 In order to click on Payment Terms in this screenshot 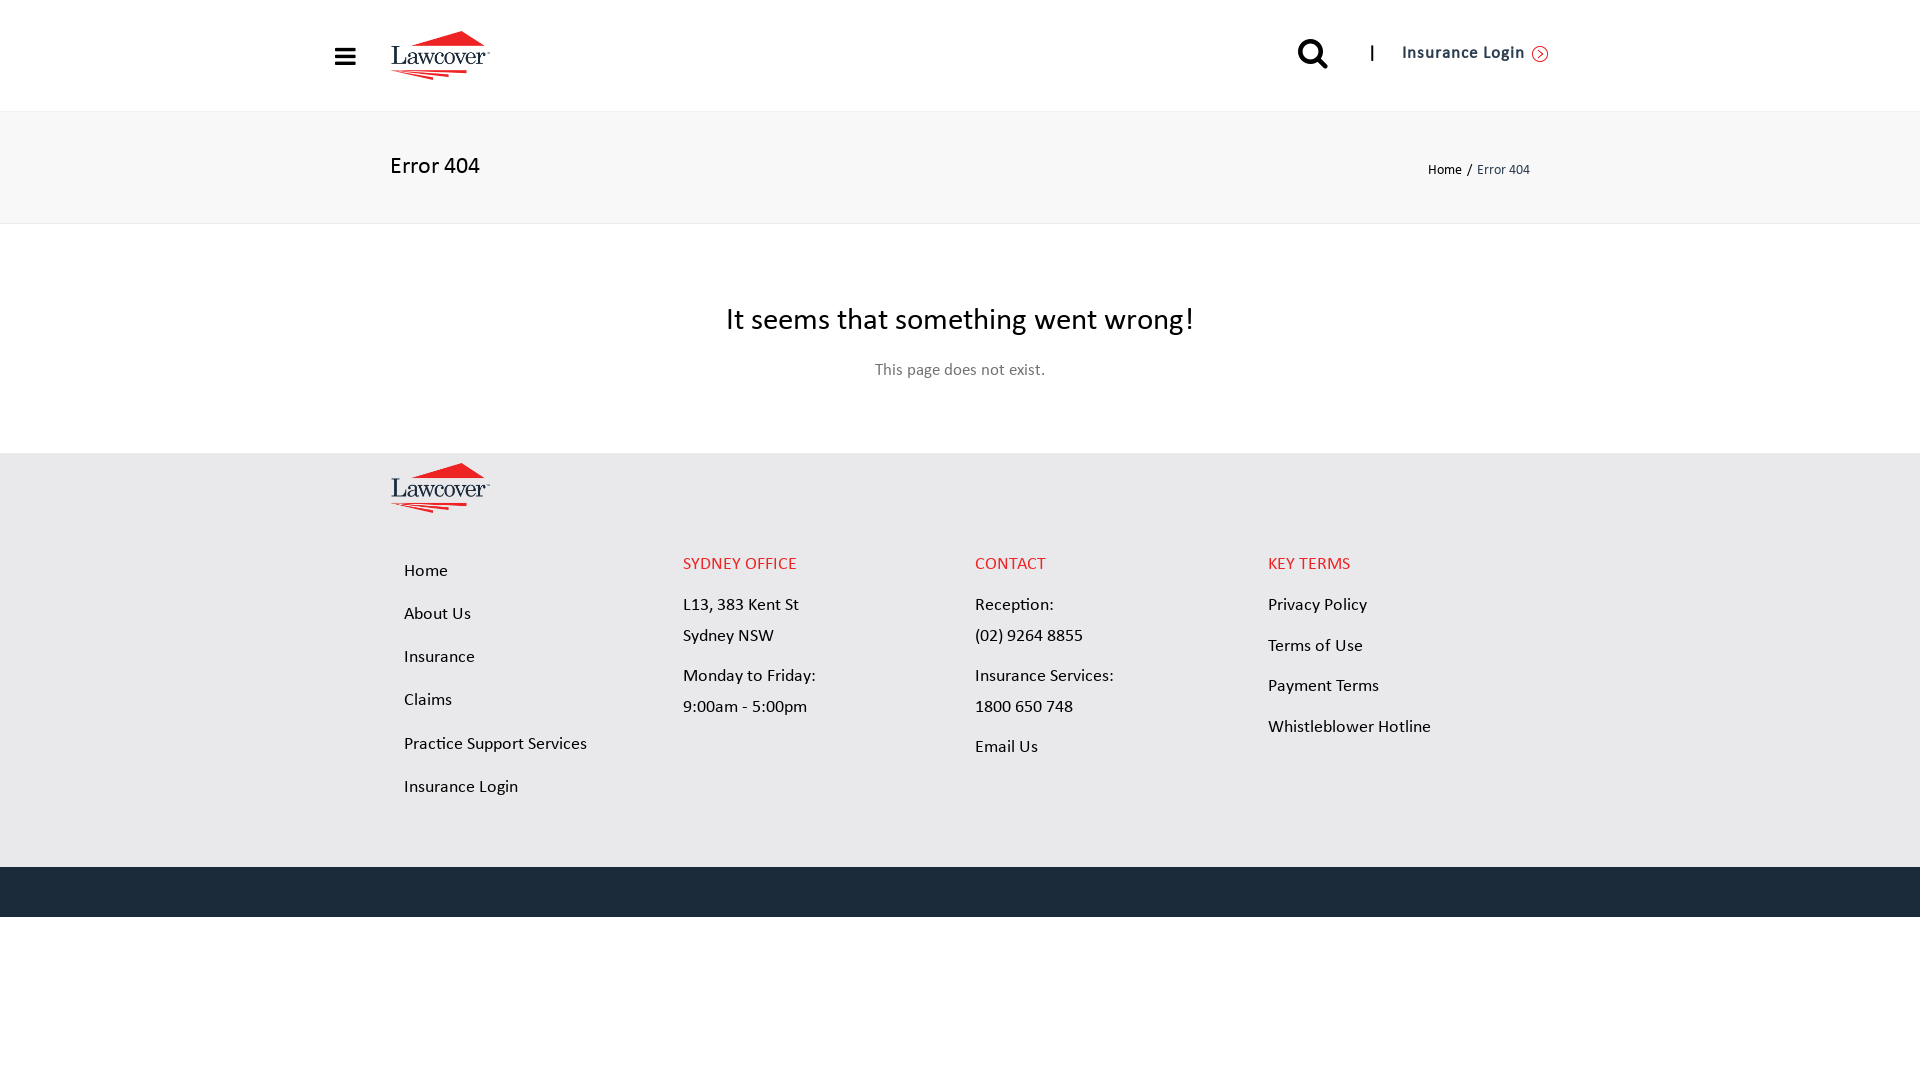, I will do `click(1324, 686)`.